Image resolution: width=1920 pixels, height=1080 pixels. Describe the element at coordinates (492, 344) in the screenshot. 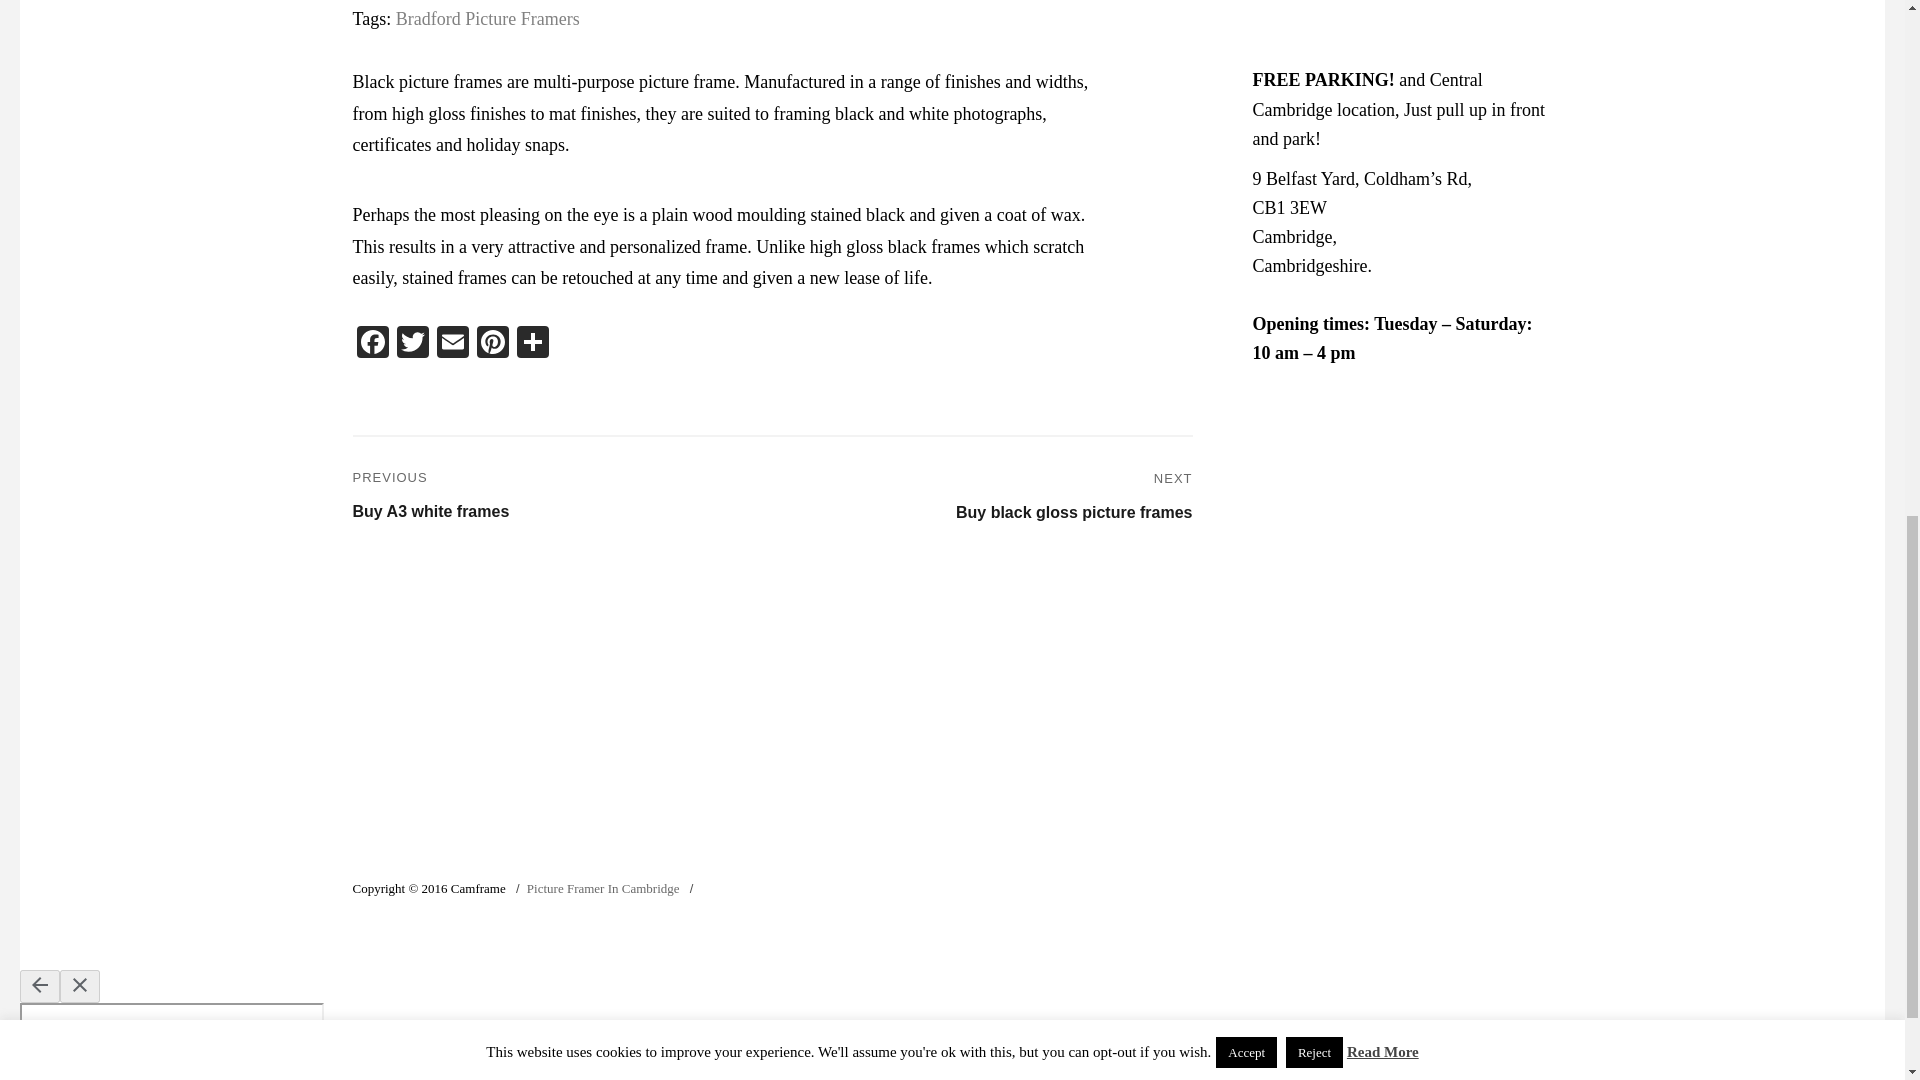

I see `Pinterest` at that location.